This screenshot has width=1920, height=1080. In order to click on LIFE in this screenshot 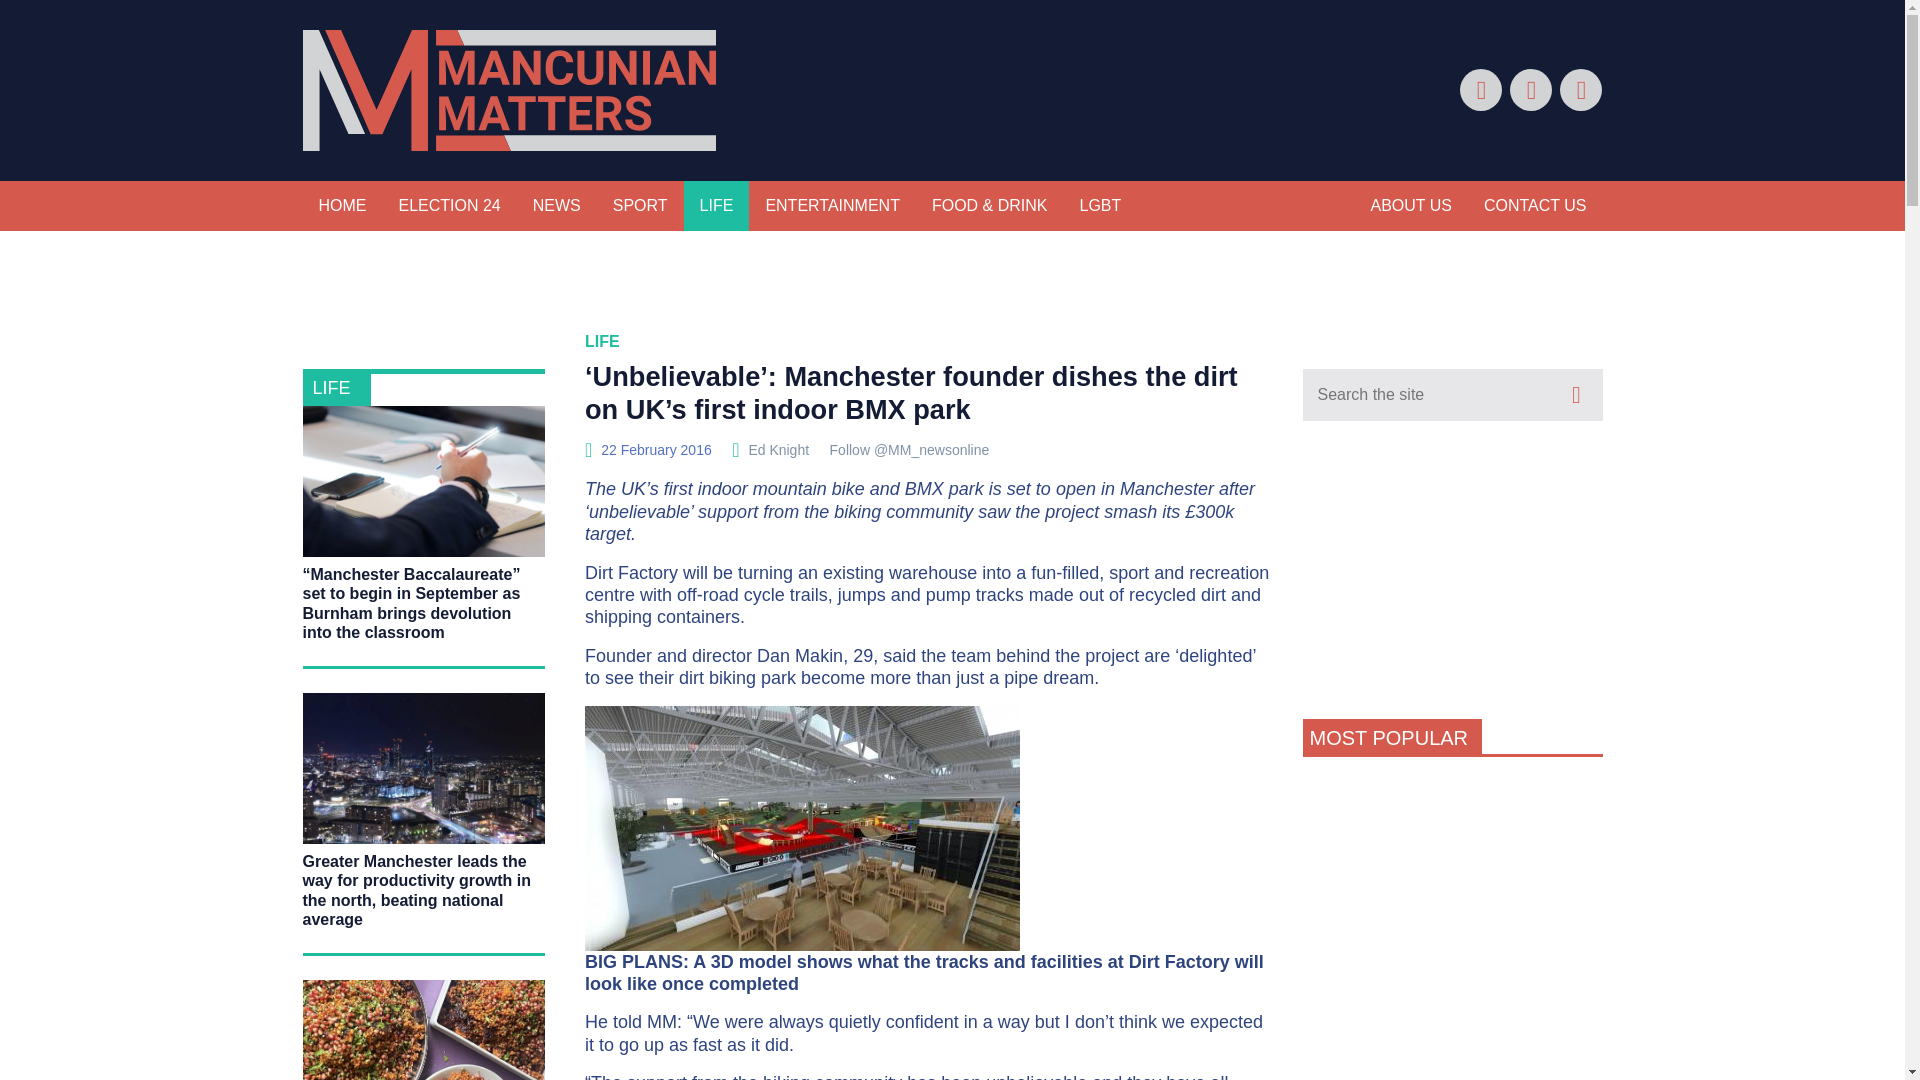, I will do `click(336, 388)`.